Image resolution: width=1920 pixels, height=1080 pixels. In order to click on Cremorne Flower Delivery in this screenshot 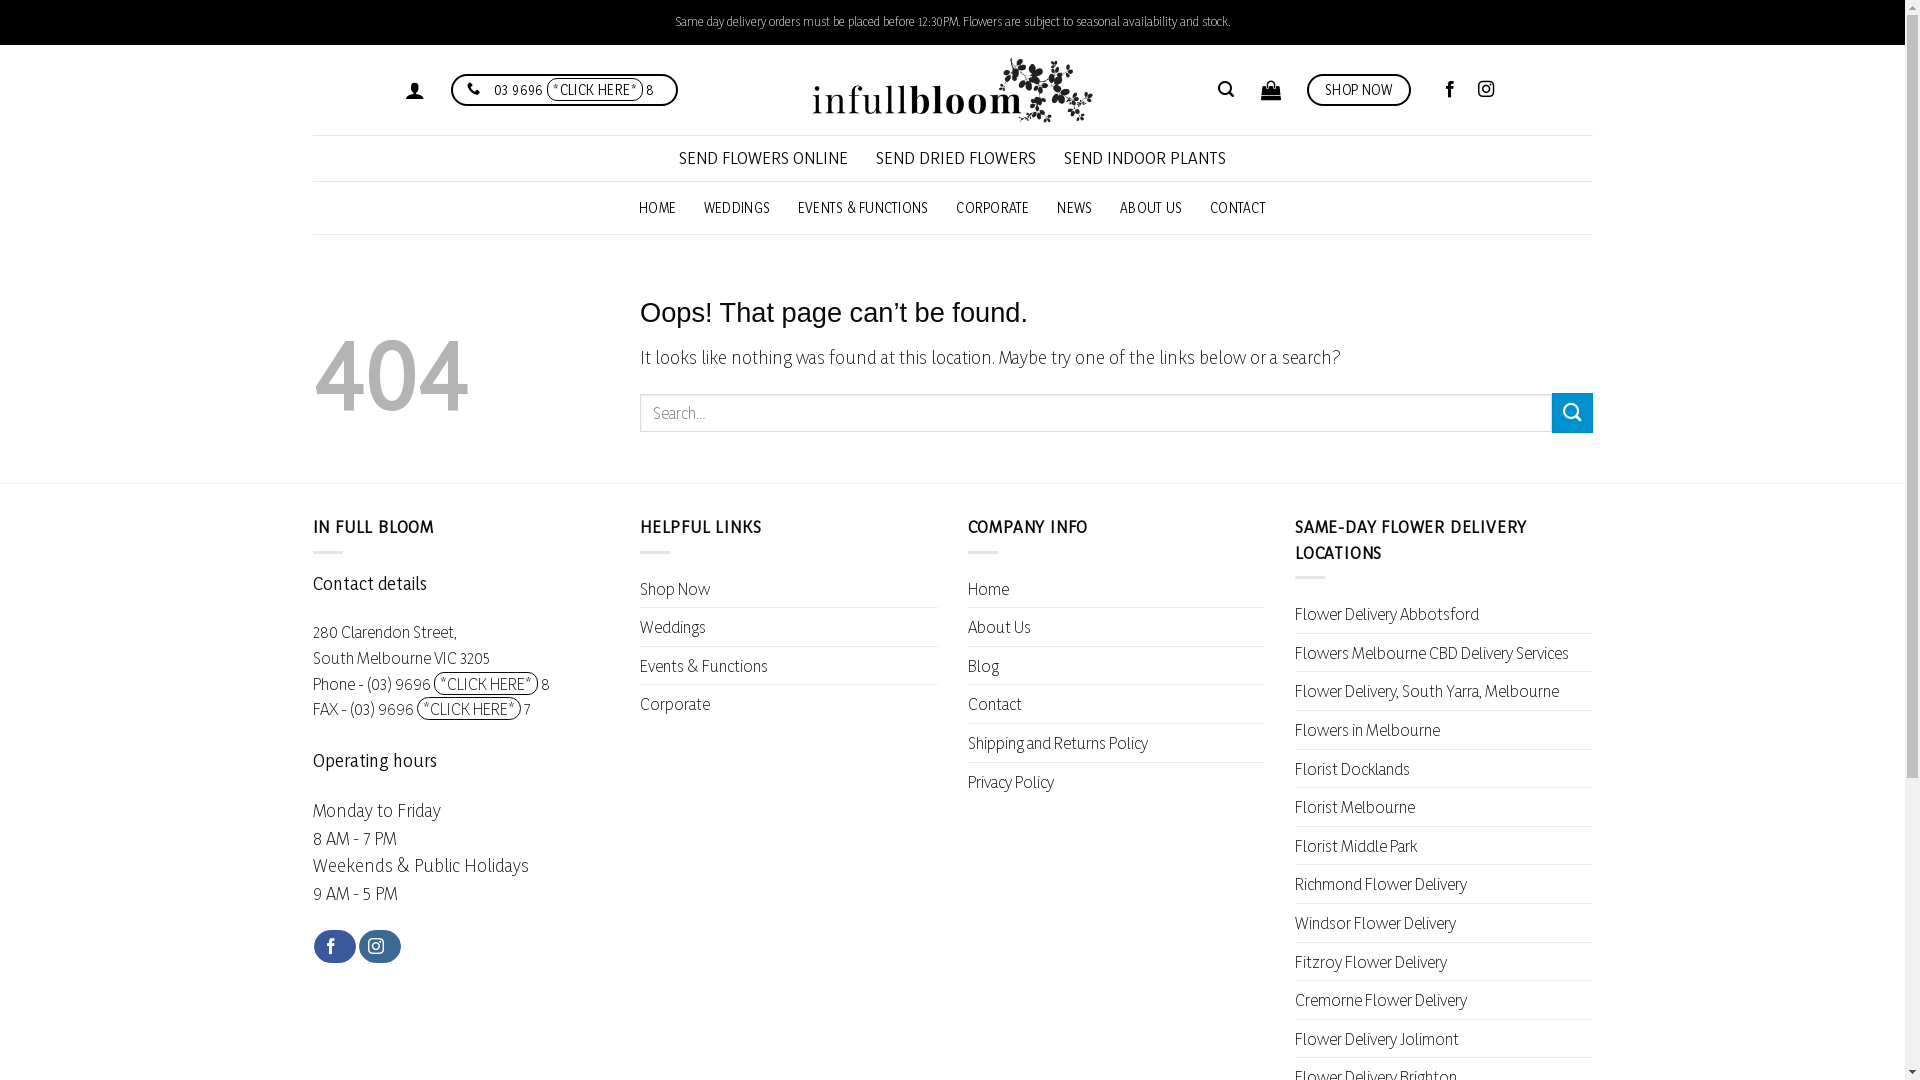, I will do `click(1381, 1000)`.